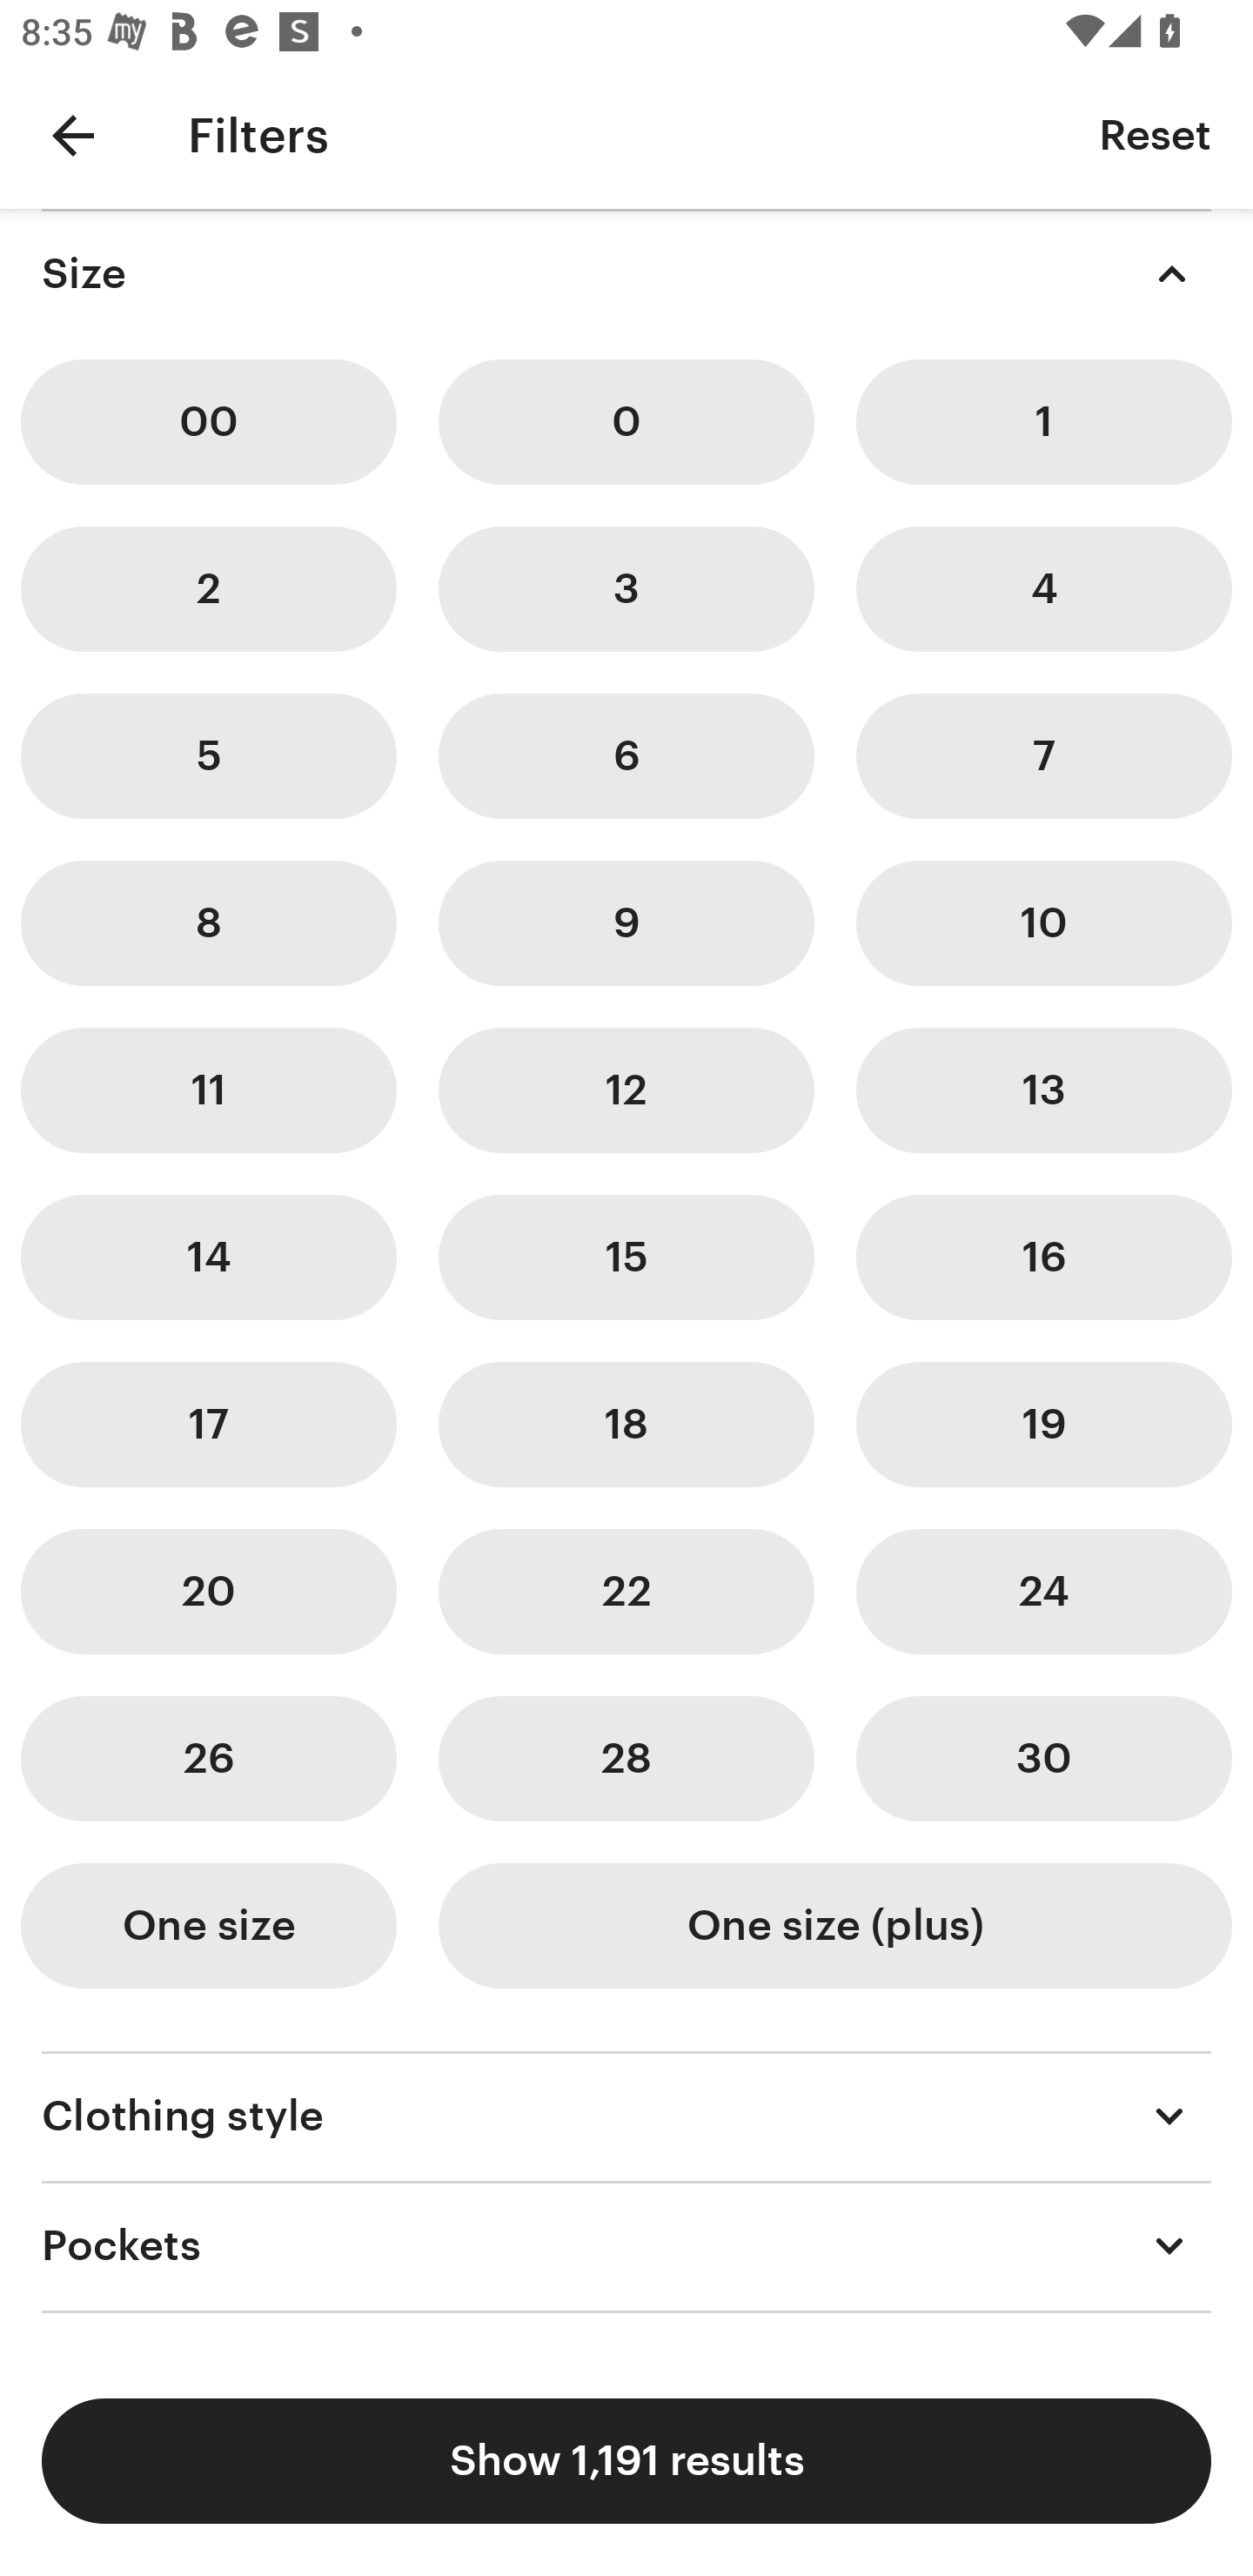 This screenshot has height=2576, width=1253. What do you see at coordinates (209, 1925) in the screenshot?
I see `One size` at bounding box center [209, 1925].